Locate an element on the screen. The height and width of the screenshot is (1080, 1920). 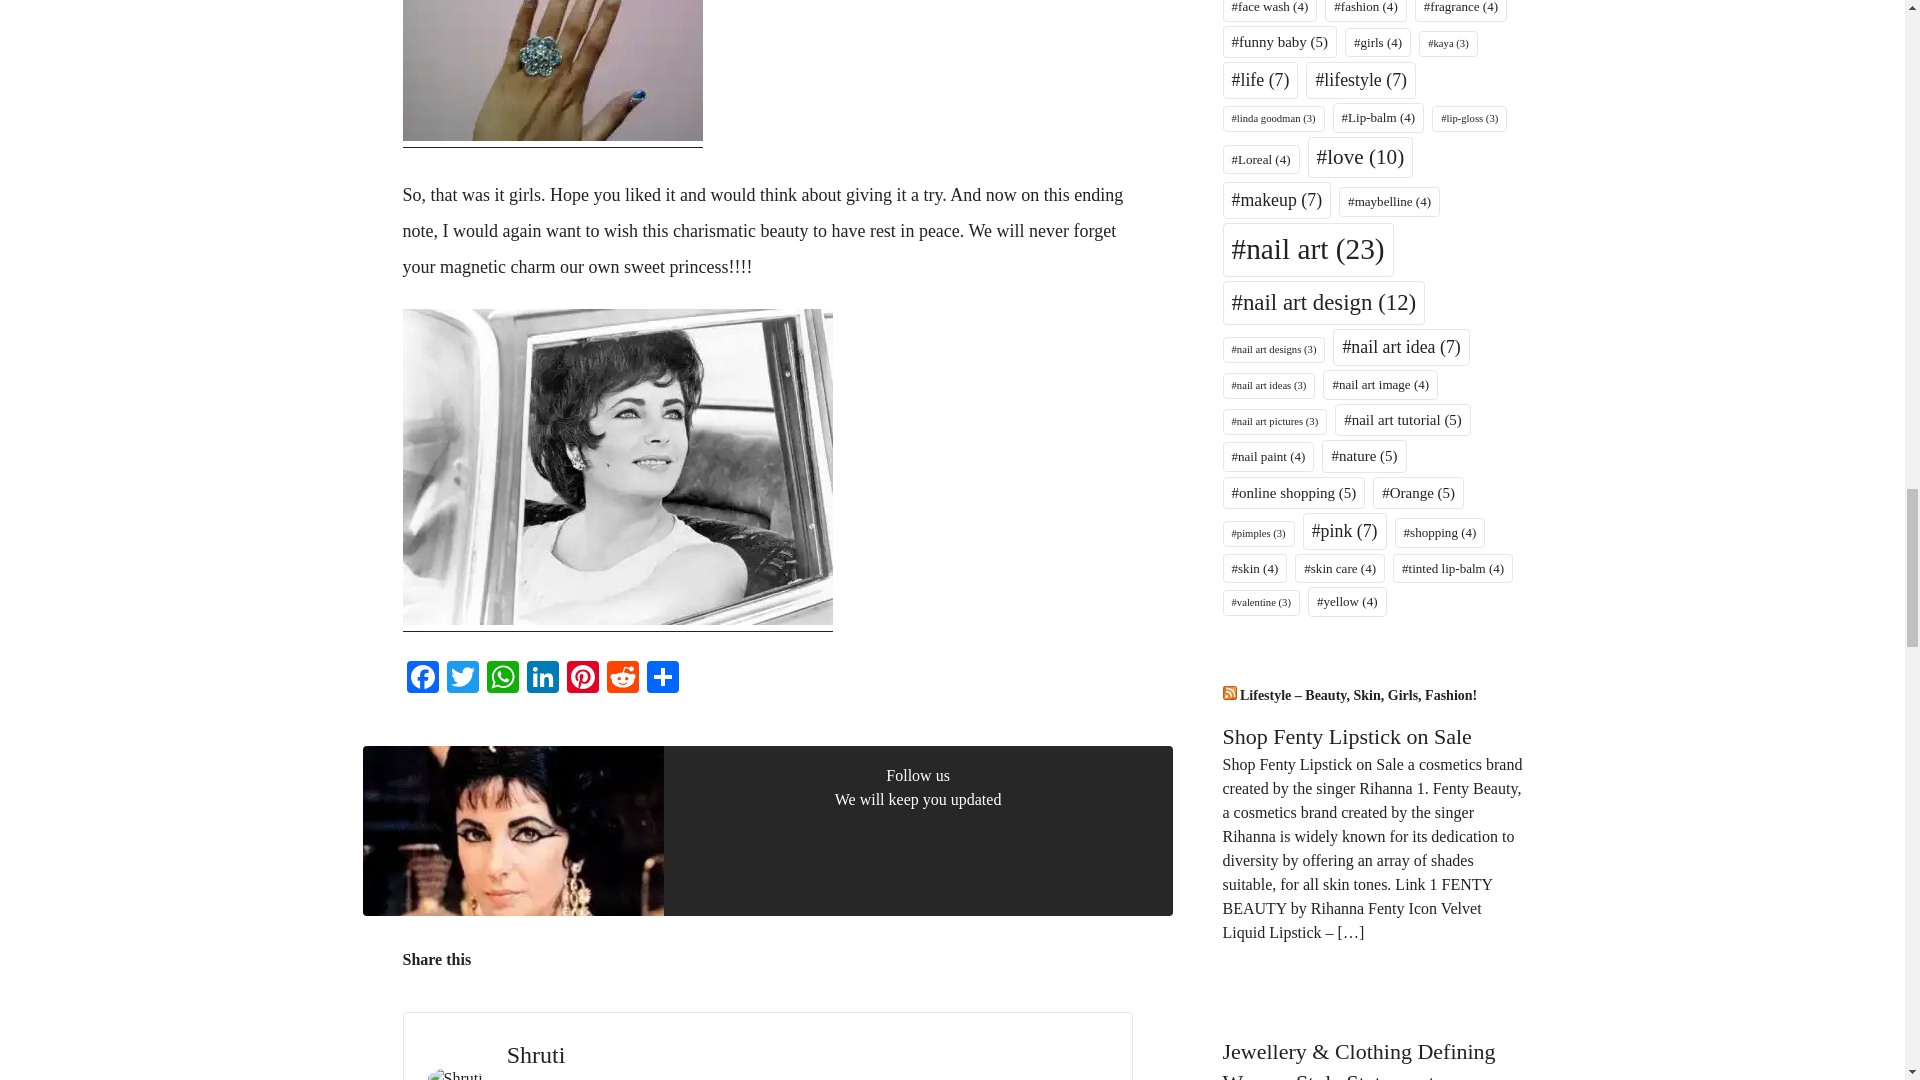
elizabeth-taylor is located at coordinates (616, 466).